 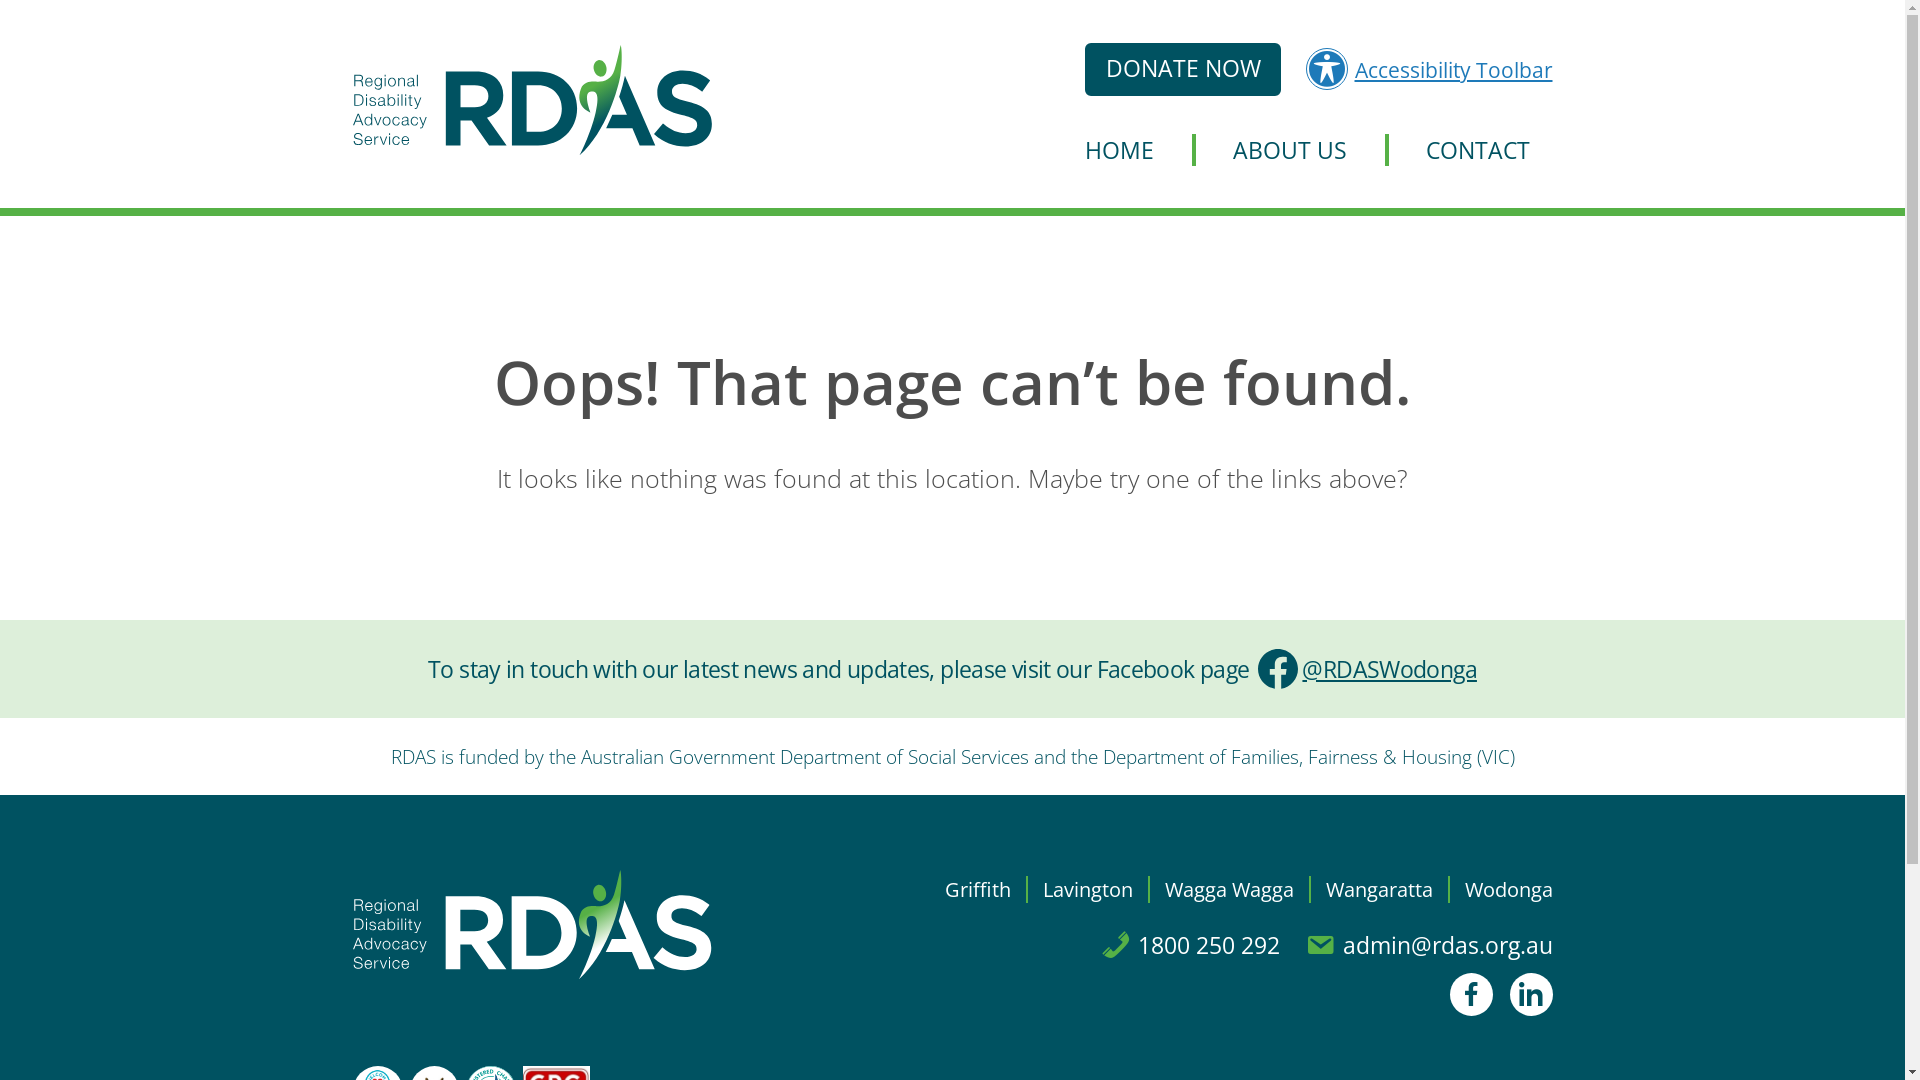 What do you see at coordinates (984, 890) in the screenshot?
I see `Griffith` at bounding box center [984, 890].